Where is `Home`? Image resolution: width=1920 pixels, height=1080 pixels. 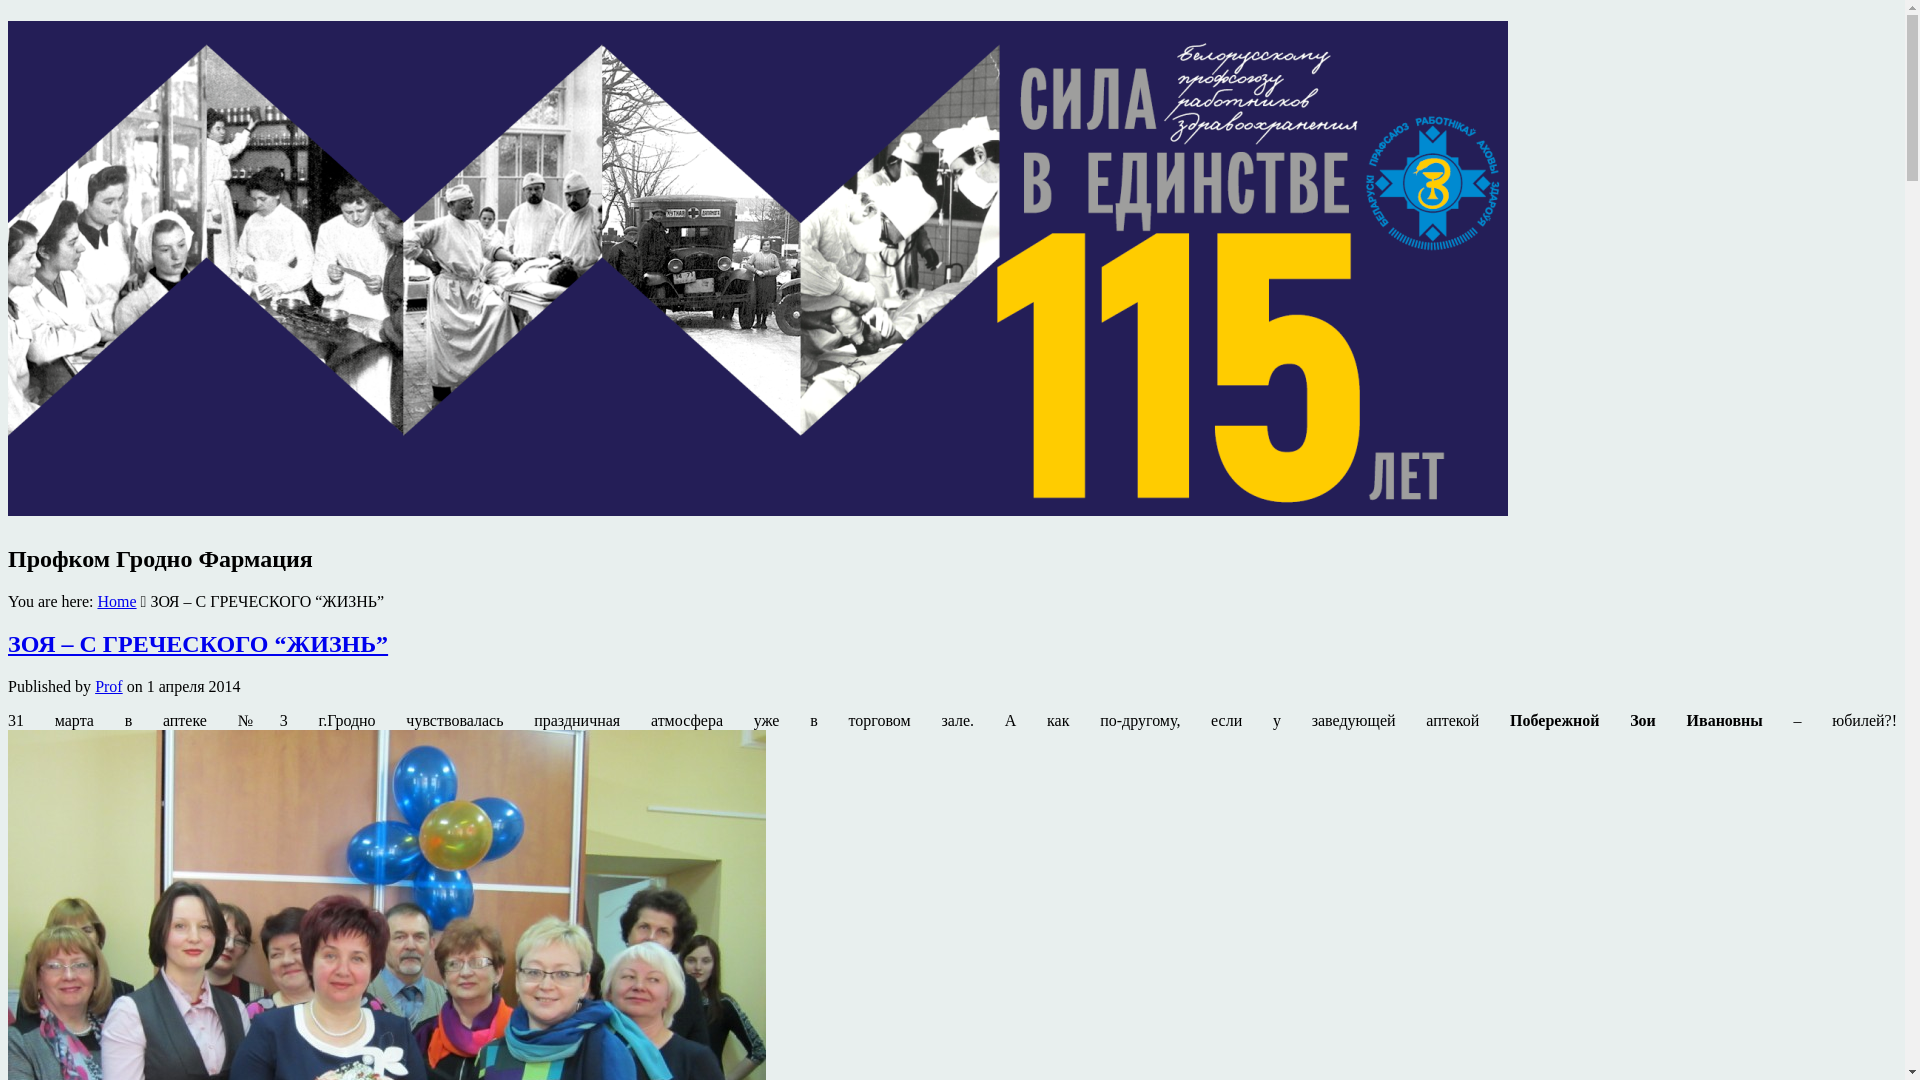 Home is located at coordinates (116, 602).